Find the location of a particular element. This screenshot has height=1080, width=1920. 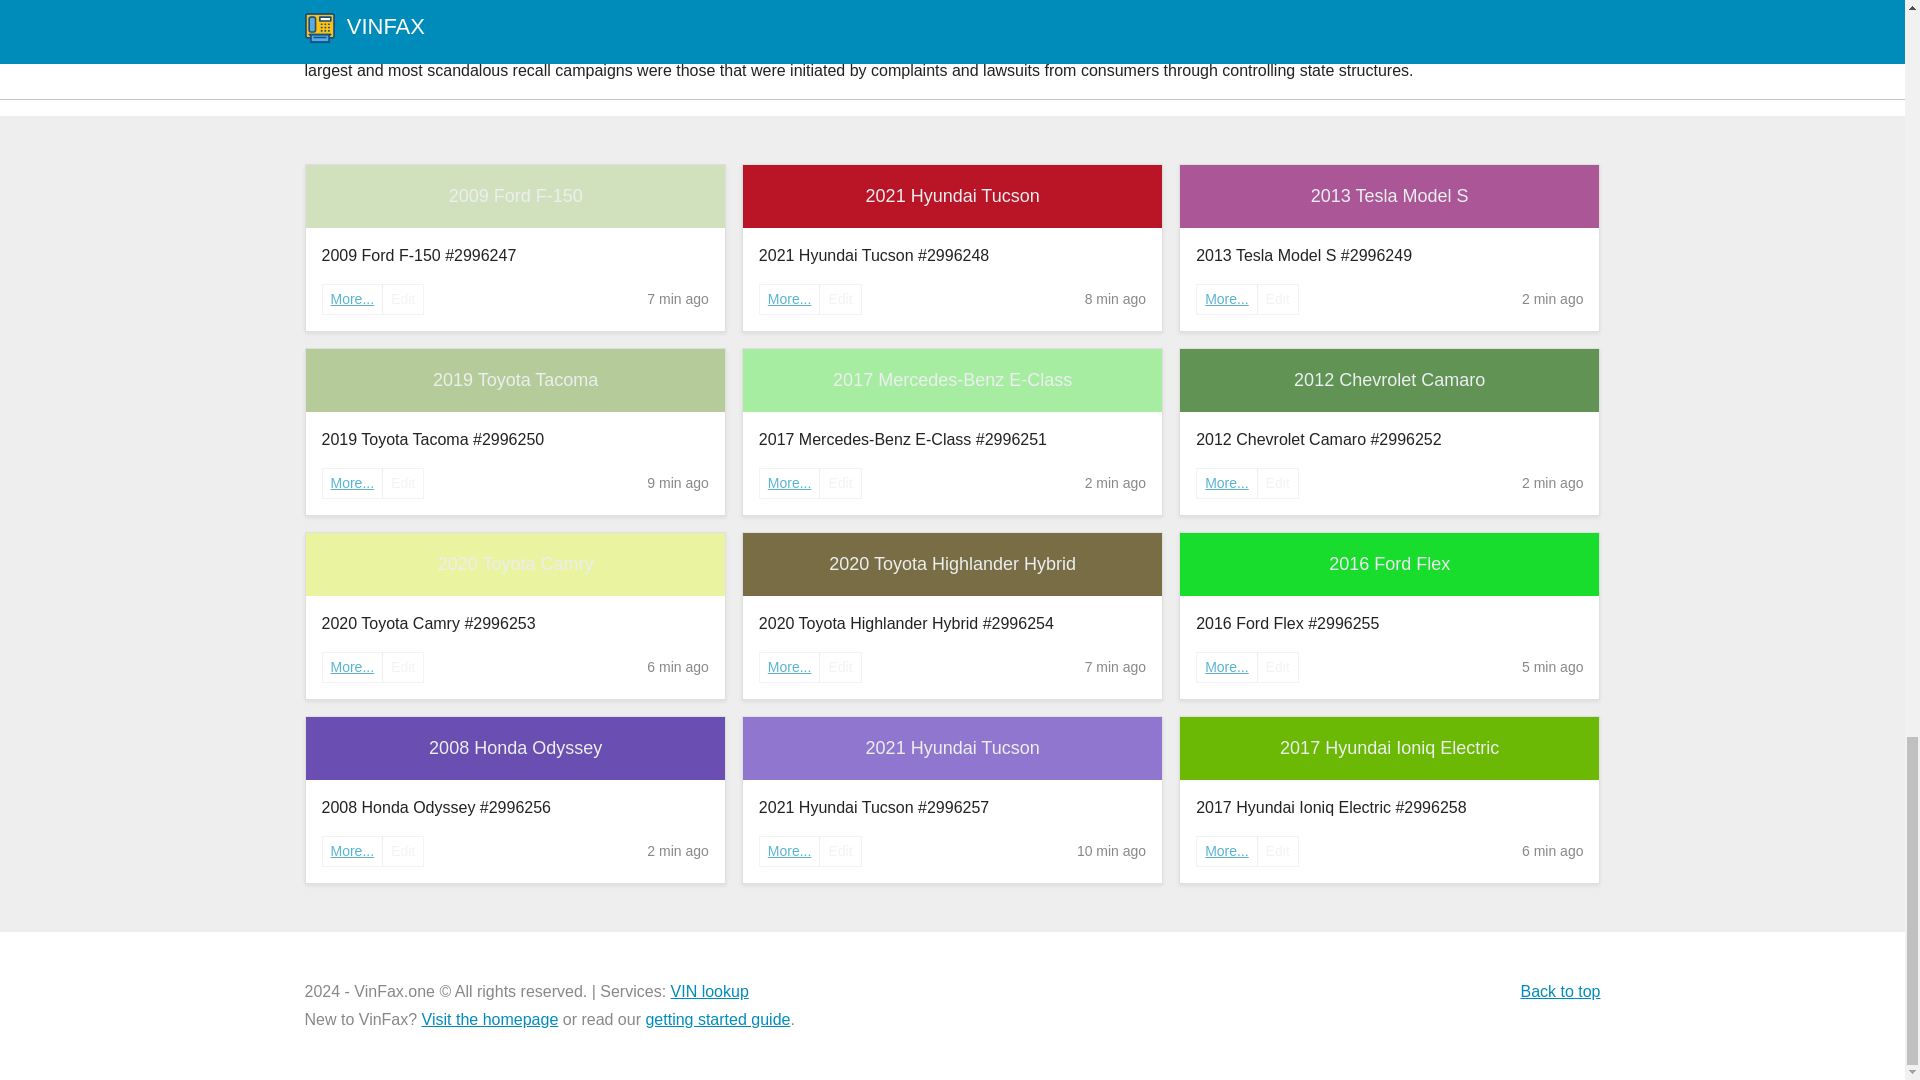

Edit is located at coordinates (840, 667).